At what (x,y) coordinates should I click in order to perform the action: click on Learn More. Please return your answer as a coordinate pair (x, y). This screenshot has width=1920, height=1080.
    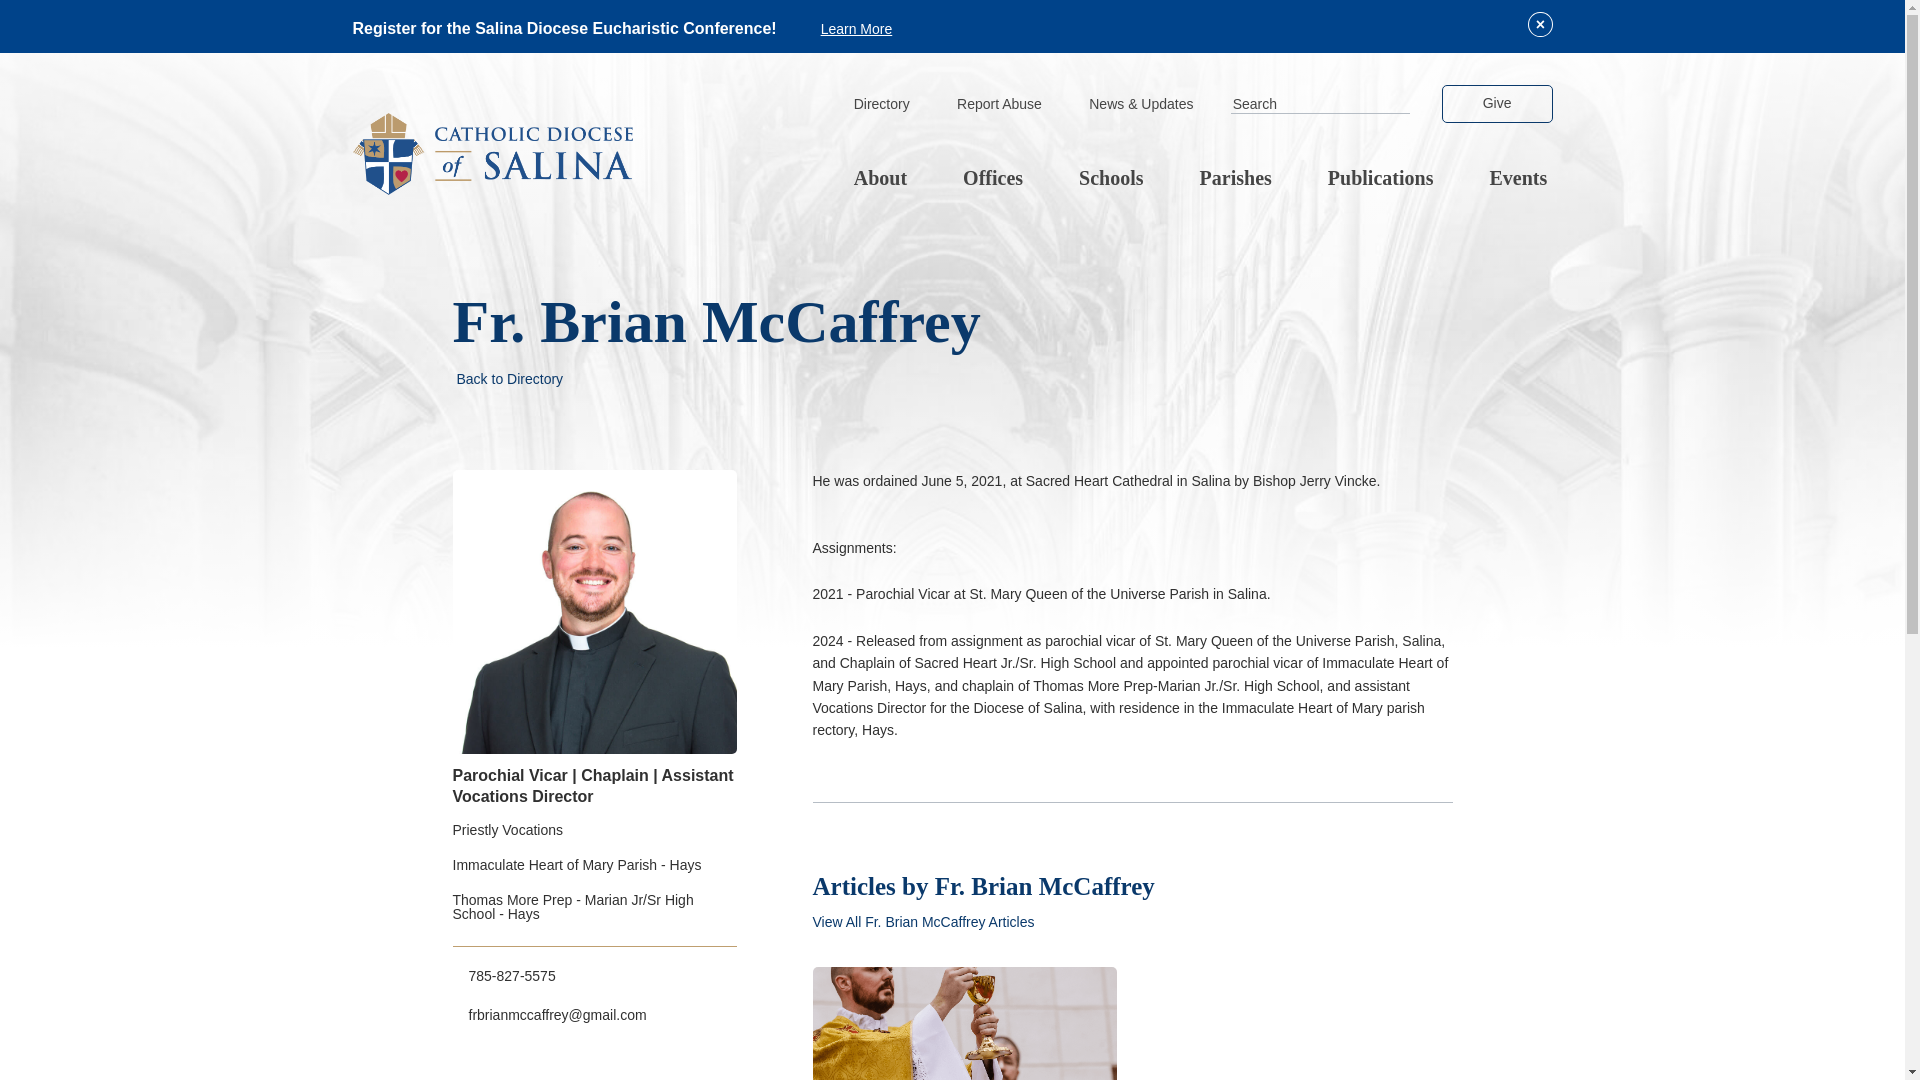
    Looking at the image, I should click on (856, 28).